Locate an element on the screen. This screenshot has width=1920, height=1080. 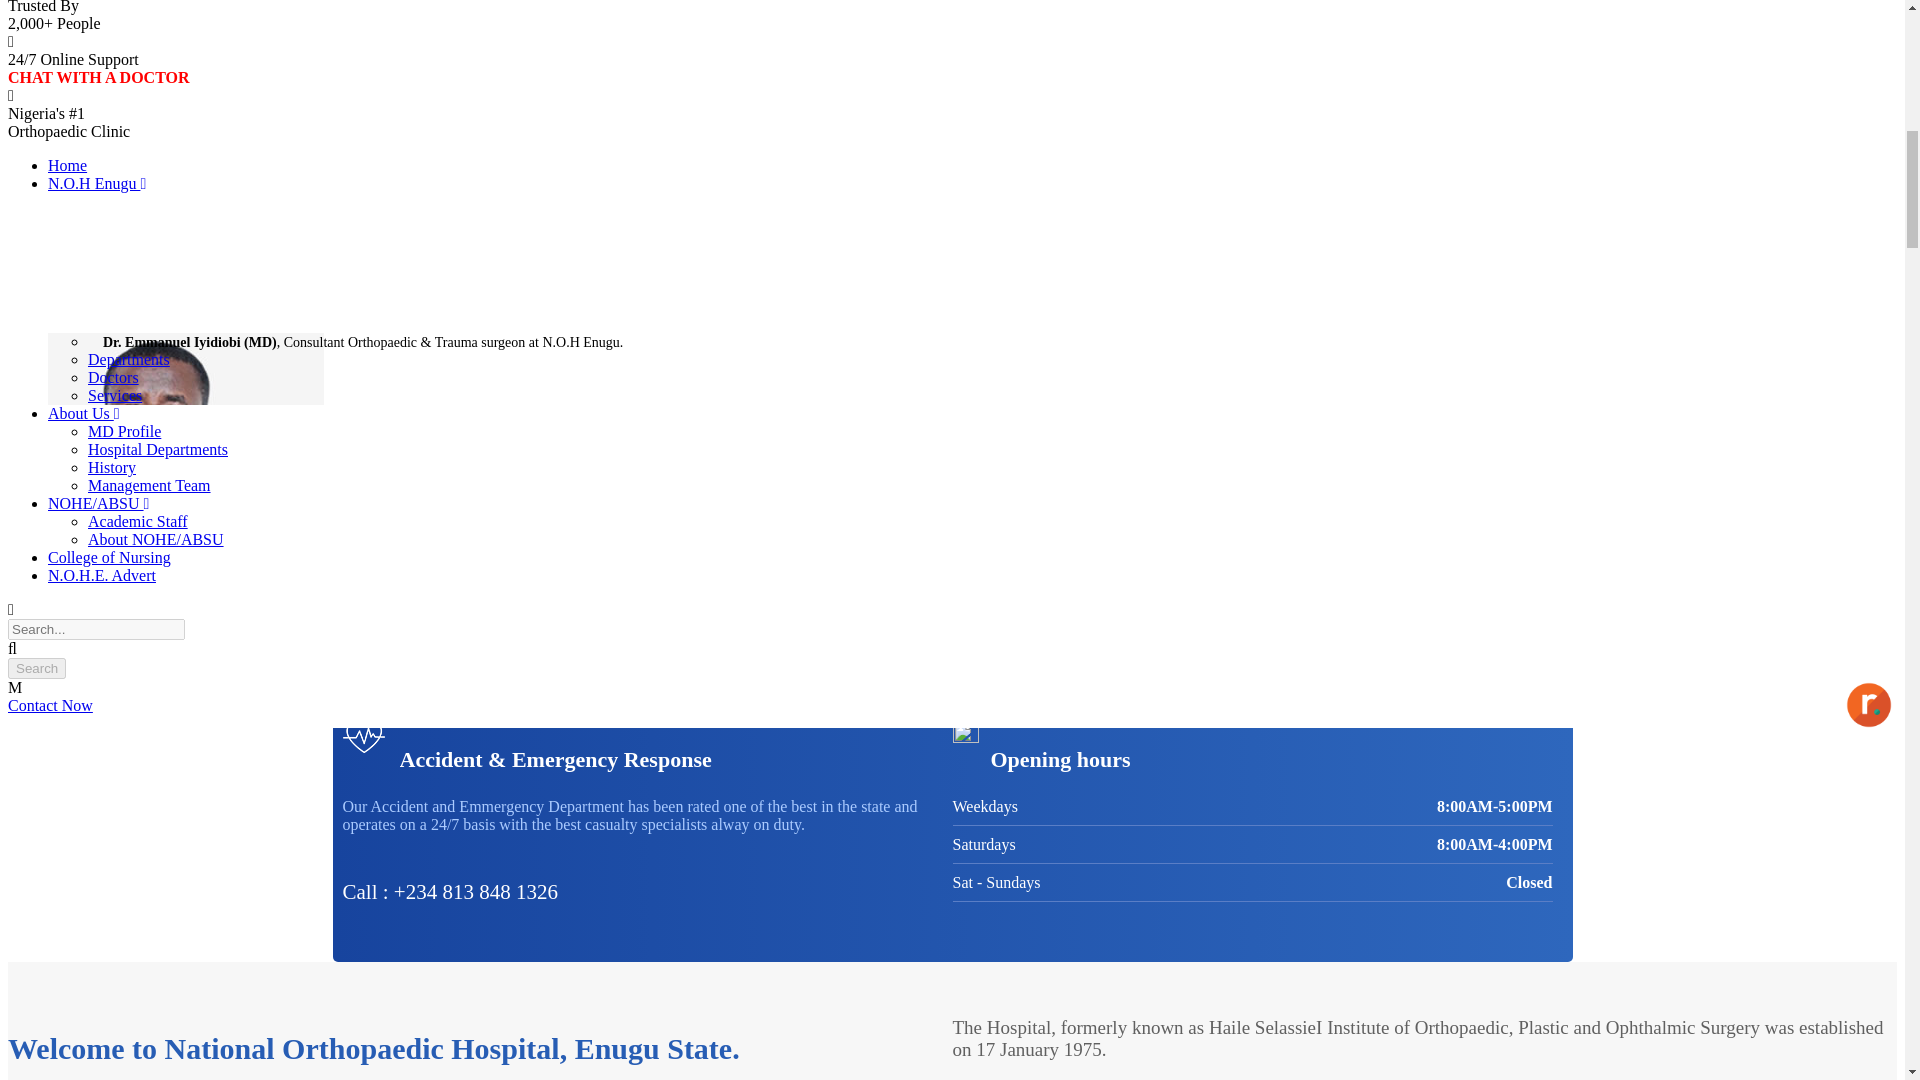
Services is located at coordinates (115, 394).